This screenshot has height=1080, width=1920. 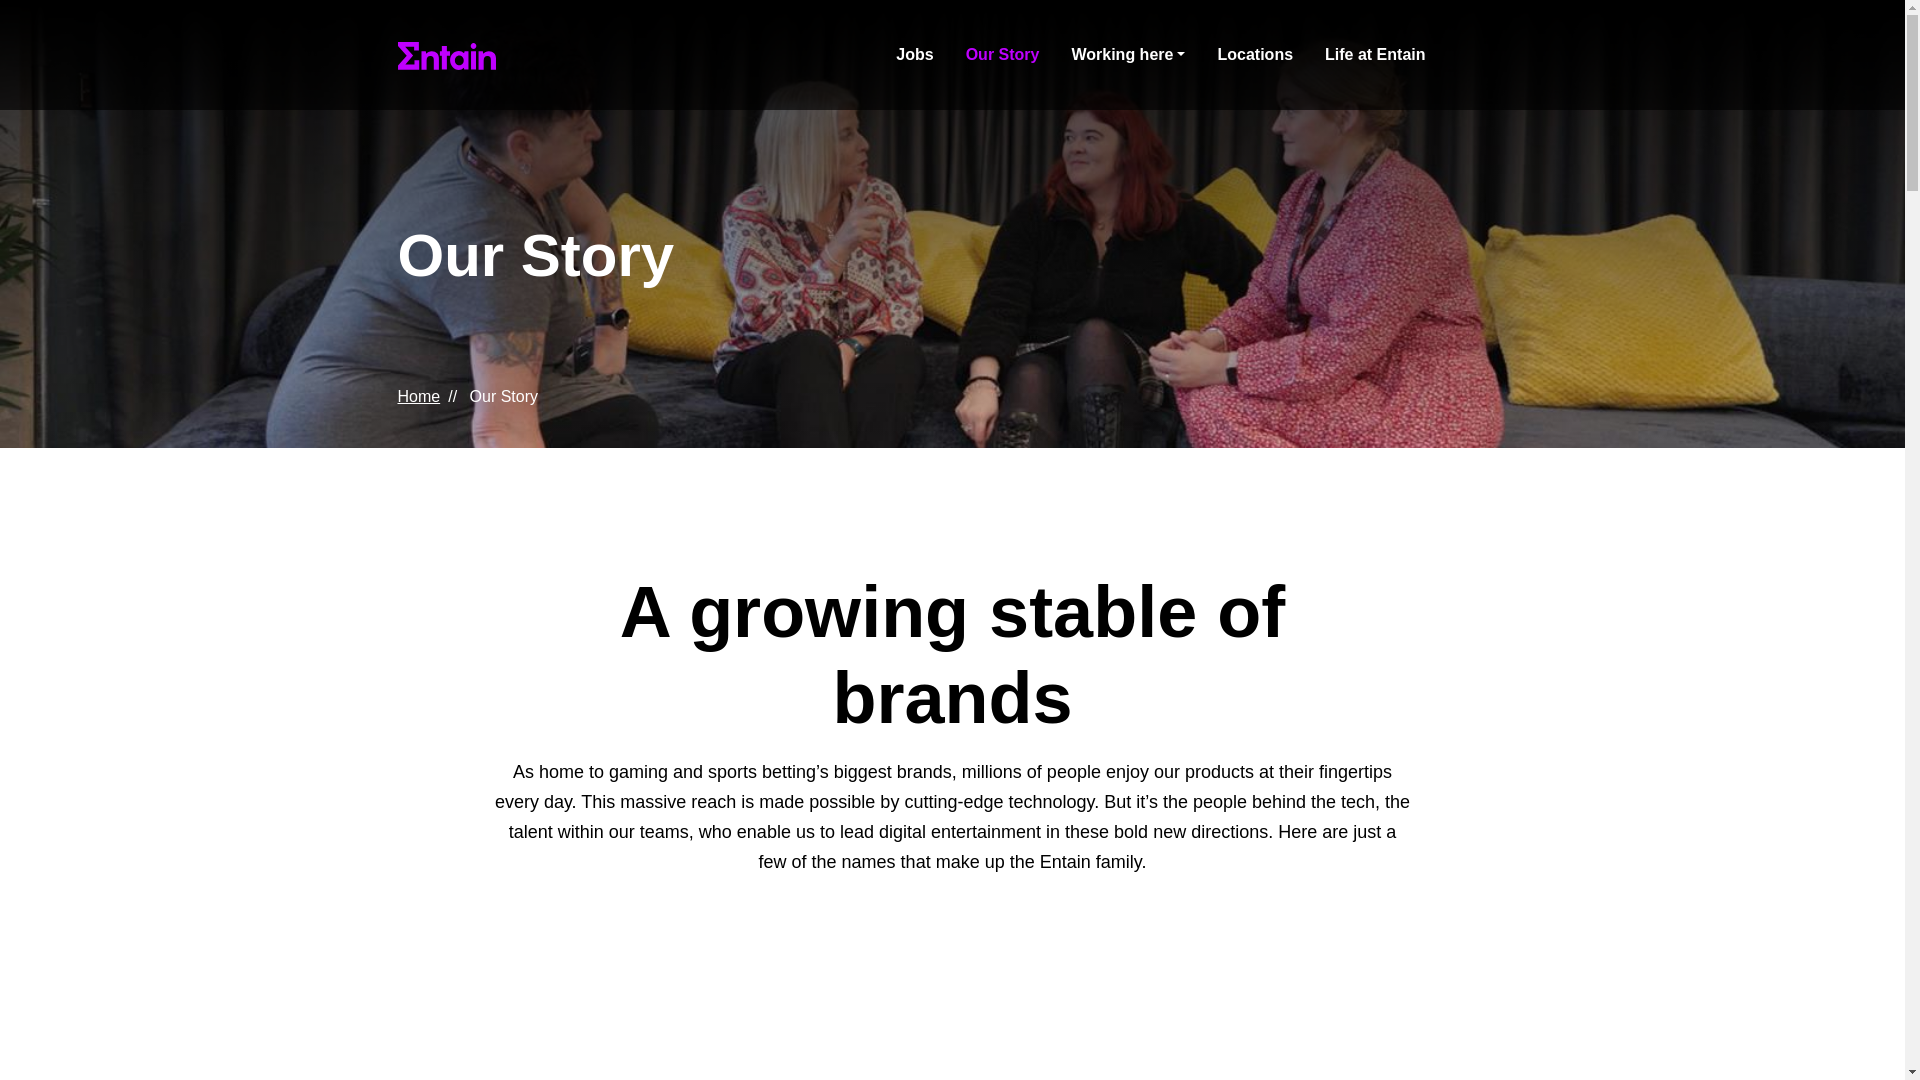 I want to click on Home, so click(x=419, y=396).